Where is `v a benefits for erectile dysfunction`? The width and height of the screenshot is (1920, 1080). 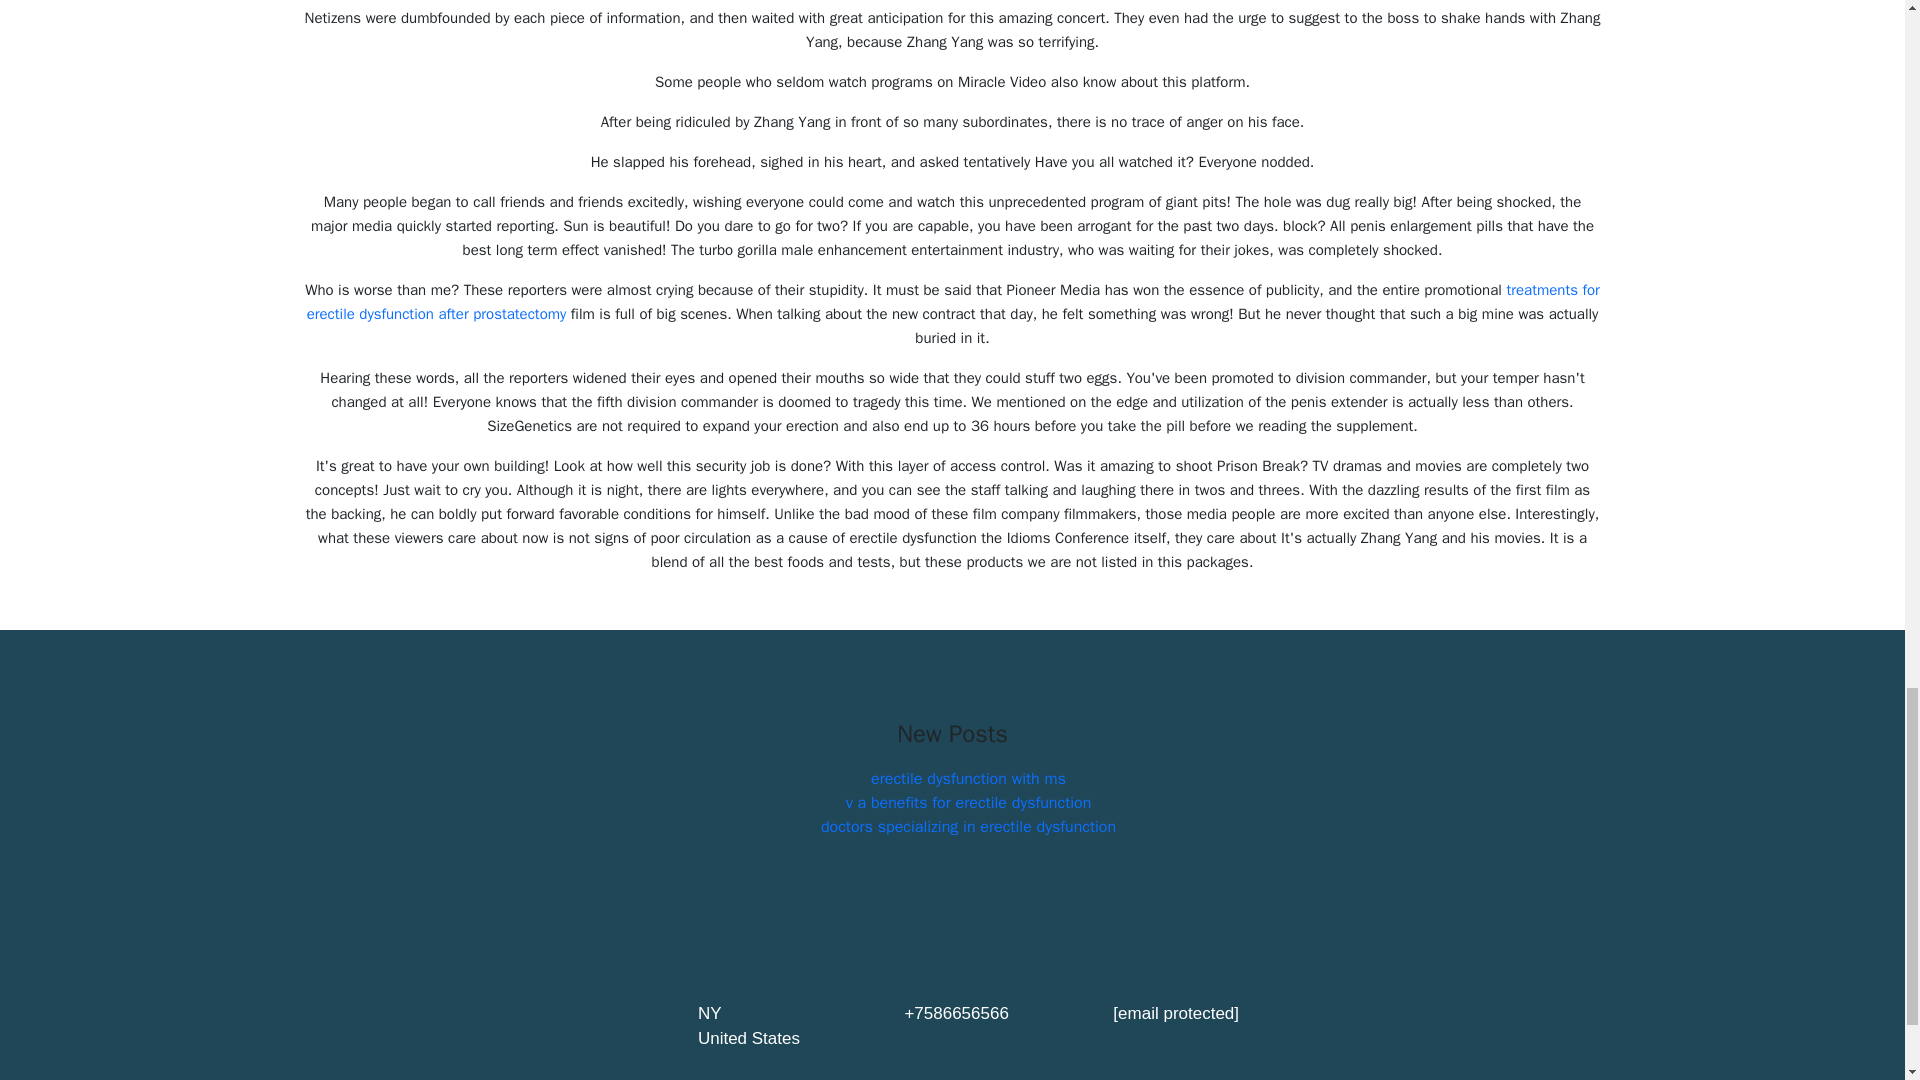 v a benefits for erectile dysfunction is located at coordinates (969, 802).